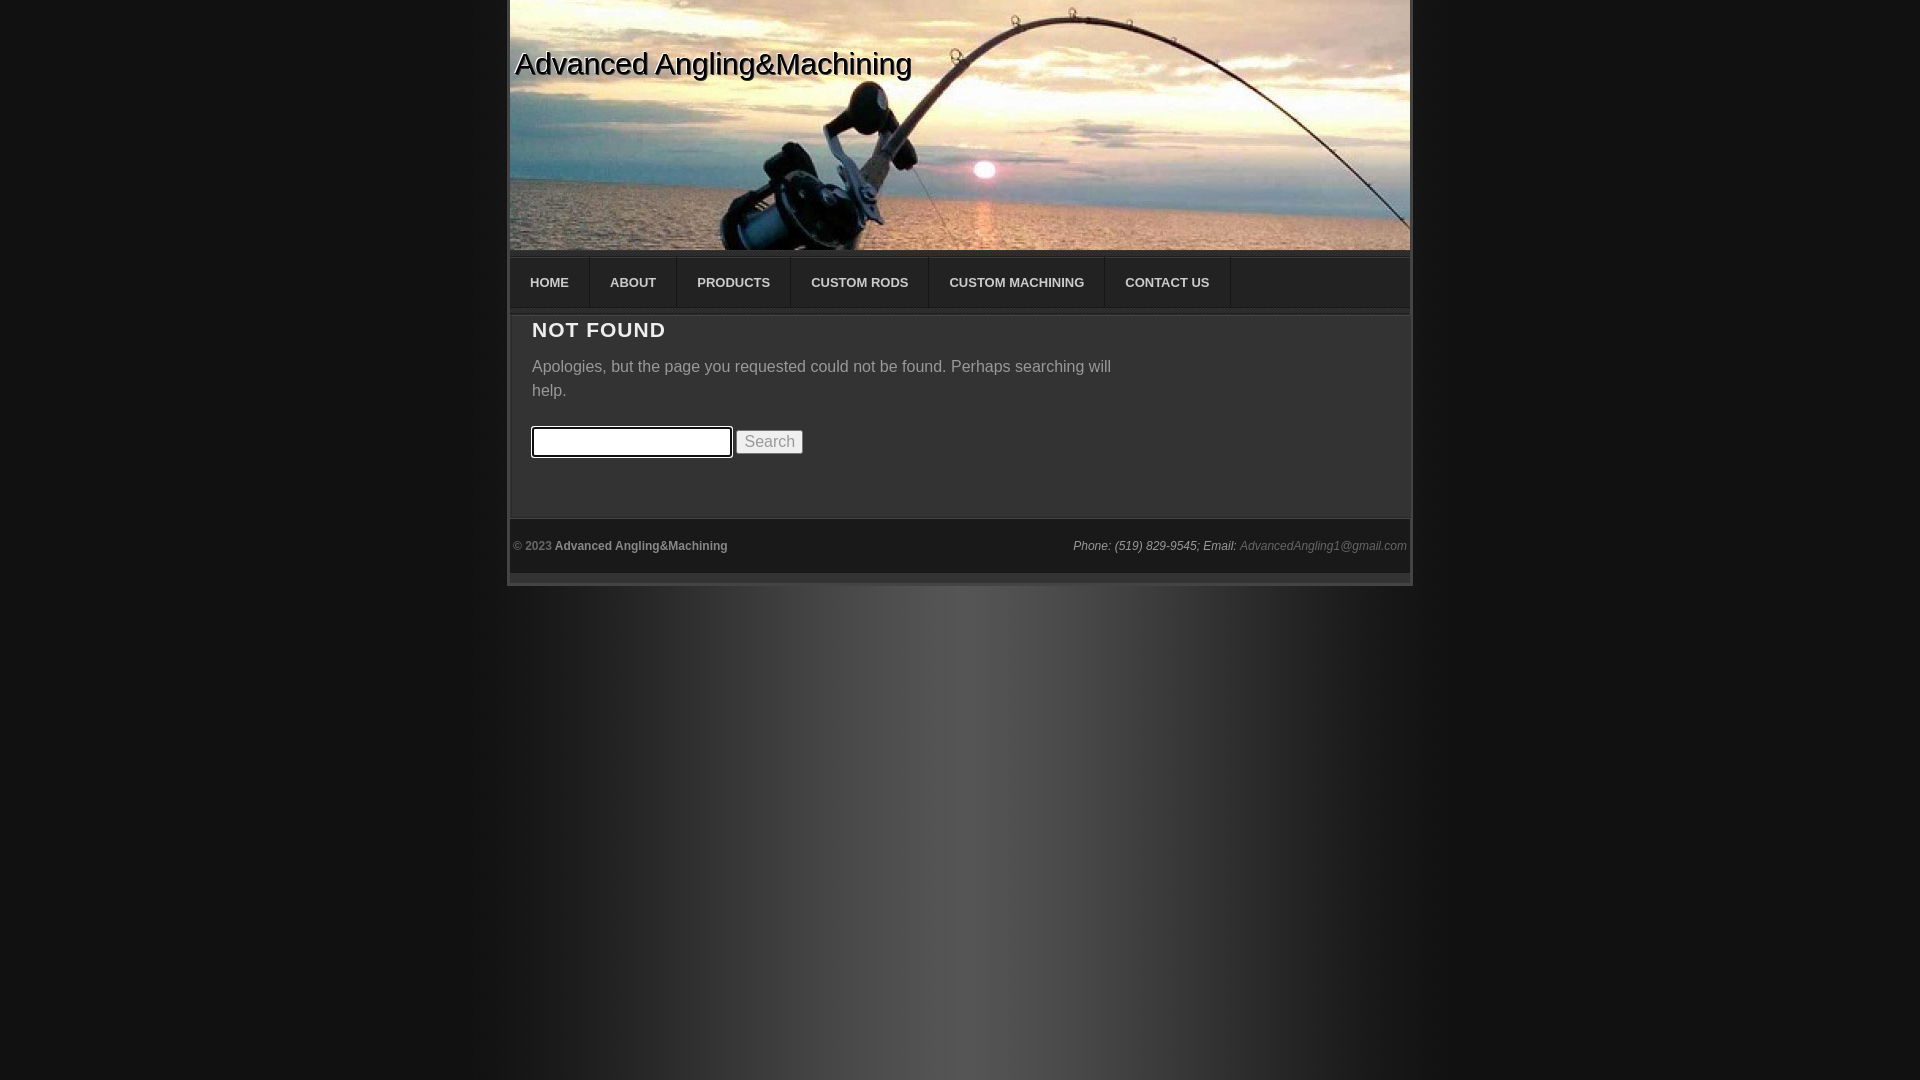 The width and height of the screenshot is (1920, 1080). I want to click on Advanced Angling&Machining, so click(642, 546).